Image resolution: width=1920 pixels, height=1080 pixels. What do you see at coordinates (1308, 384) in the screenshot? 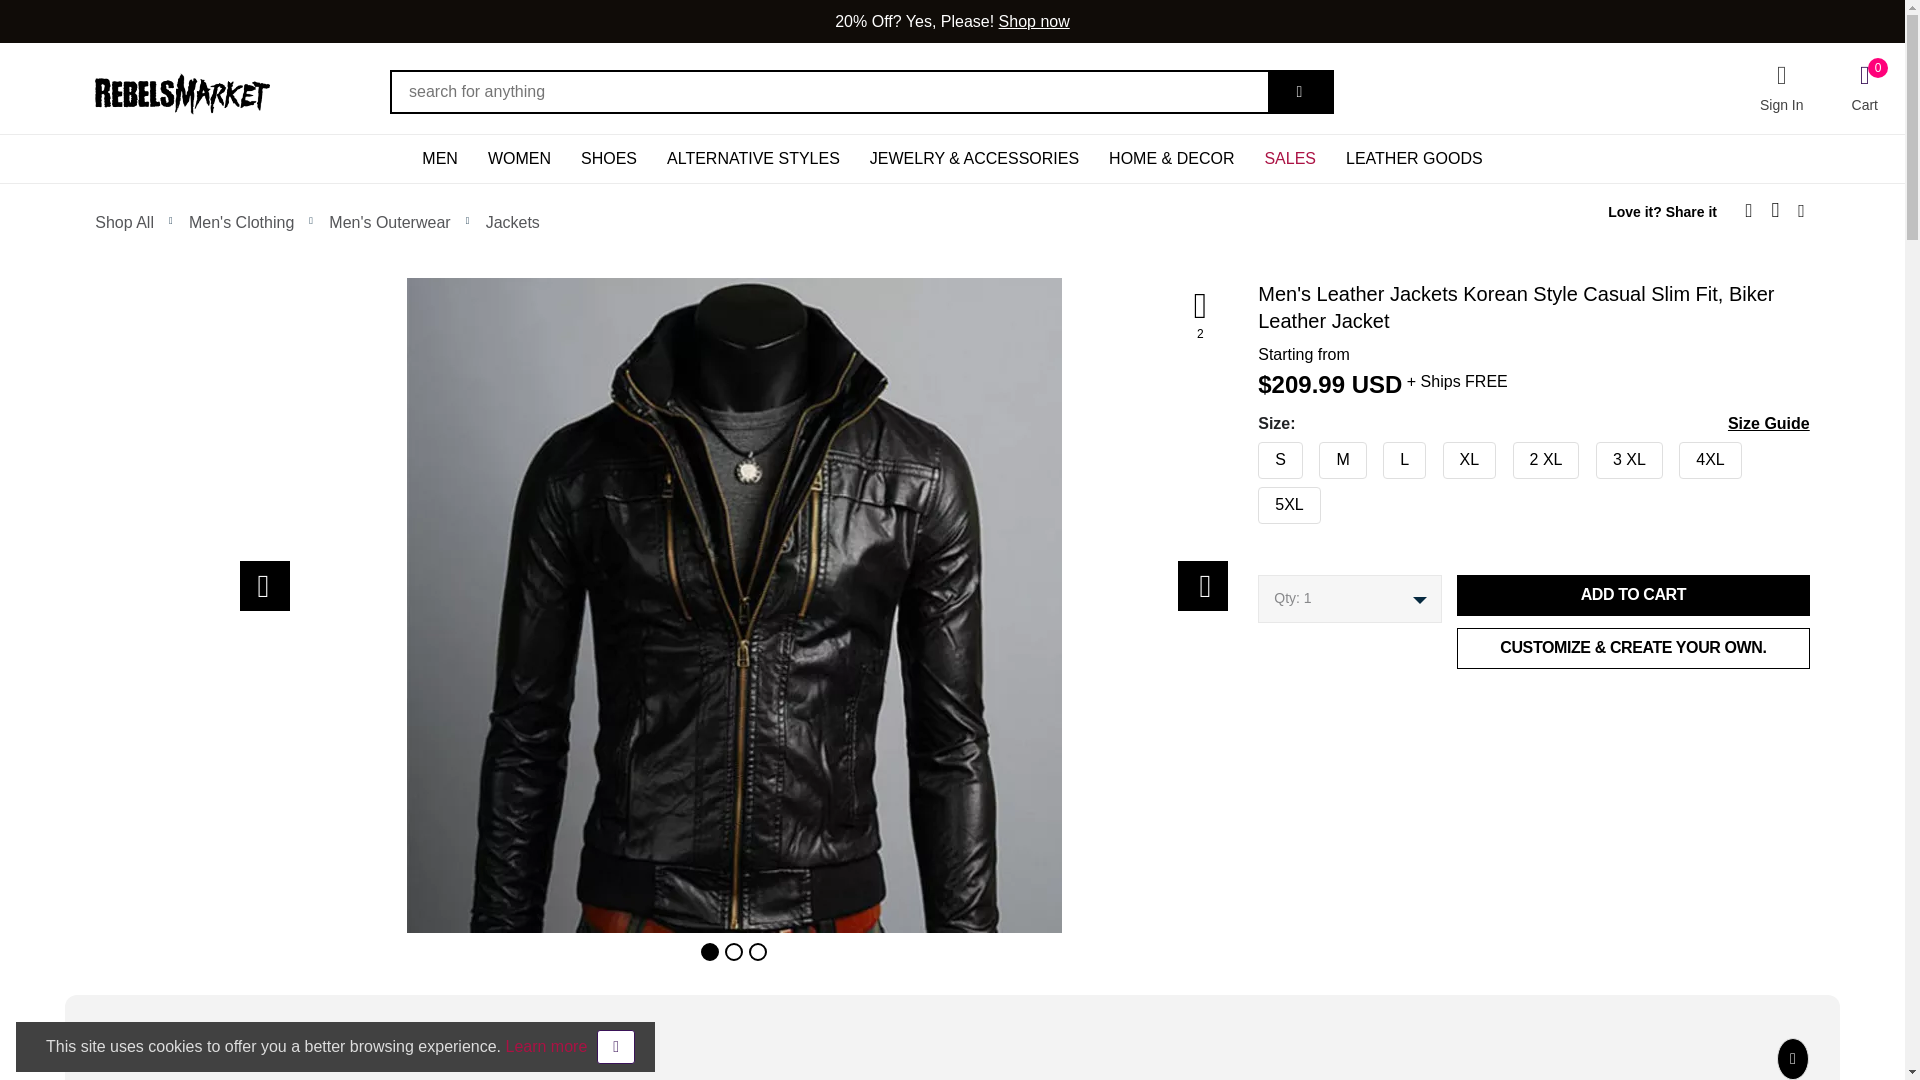
I see `209.99` at bounding box center [1308, 384].